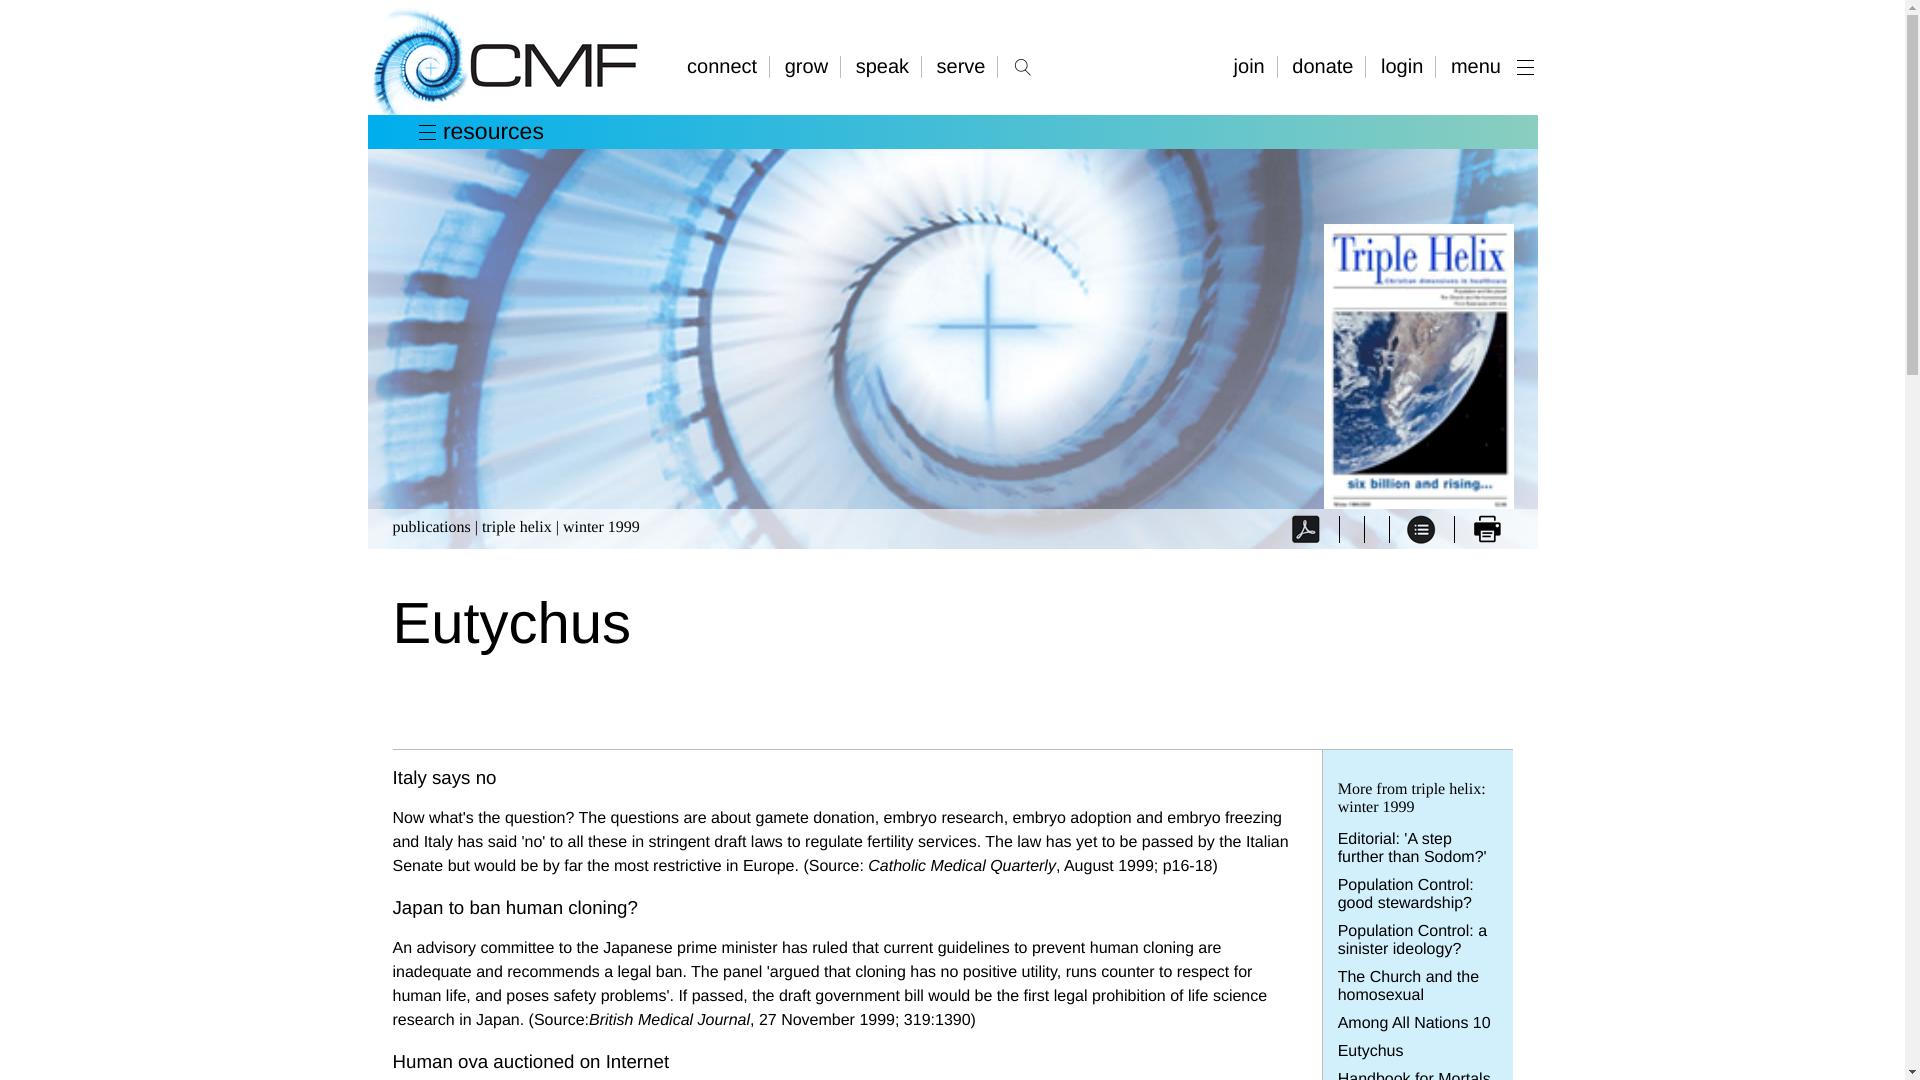 The width and height of the screenshot is (1920, 1080). I want to click on serve, so click(962, 66).